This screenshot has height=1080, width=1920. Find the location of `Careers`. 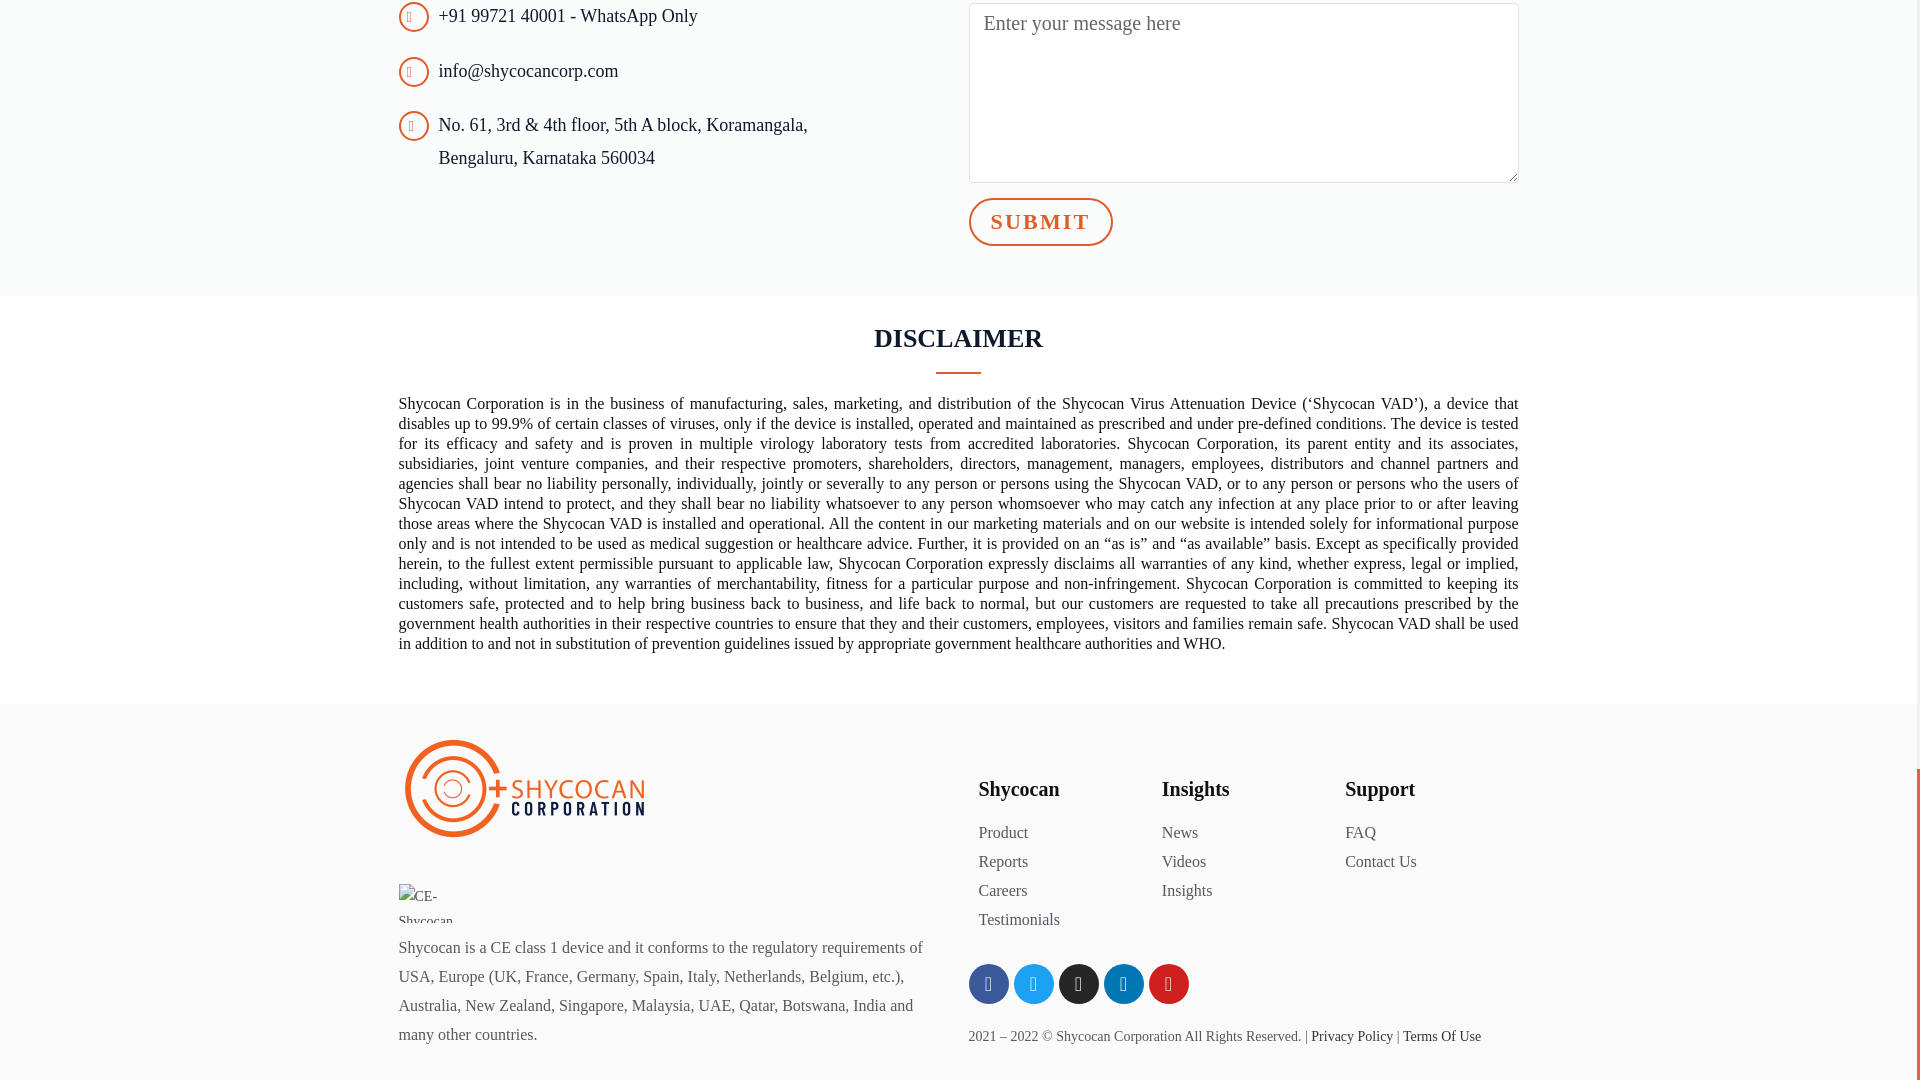

Careers is located at coordinates (1058, 891).